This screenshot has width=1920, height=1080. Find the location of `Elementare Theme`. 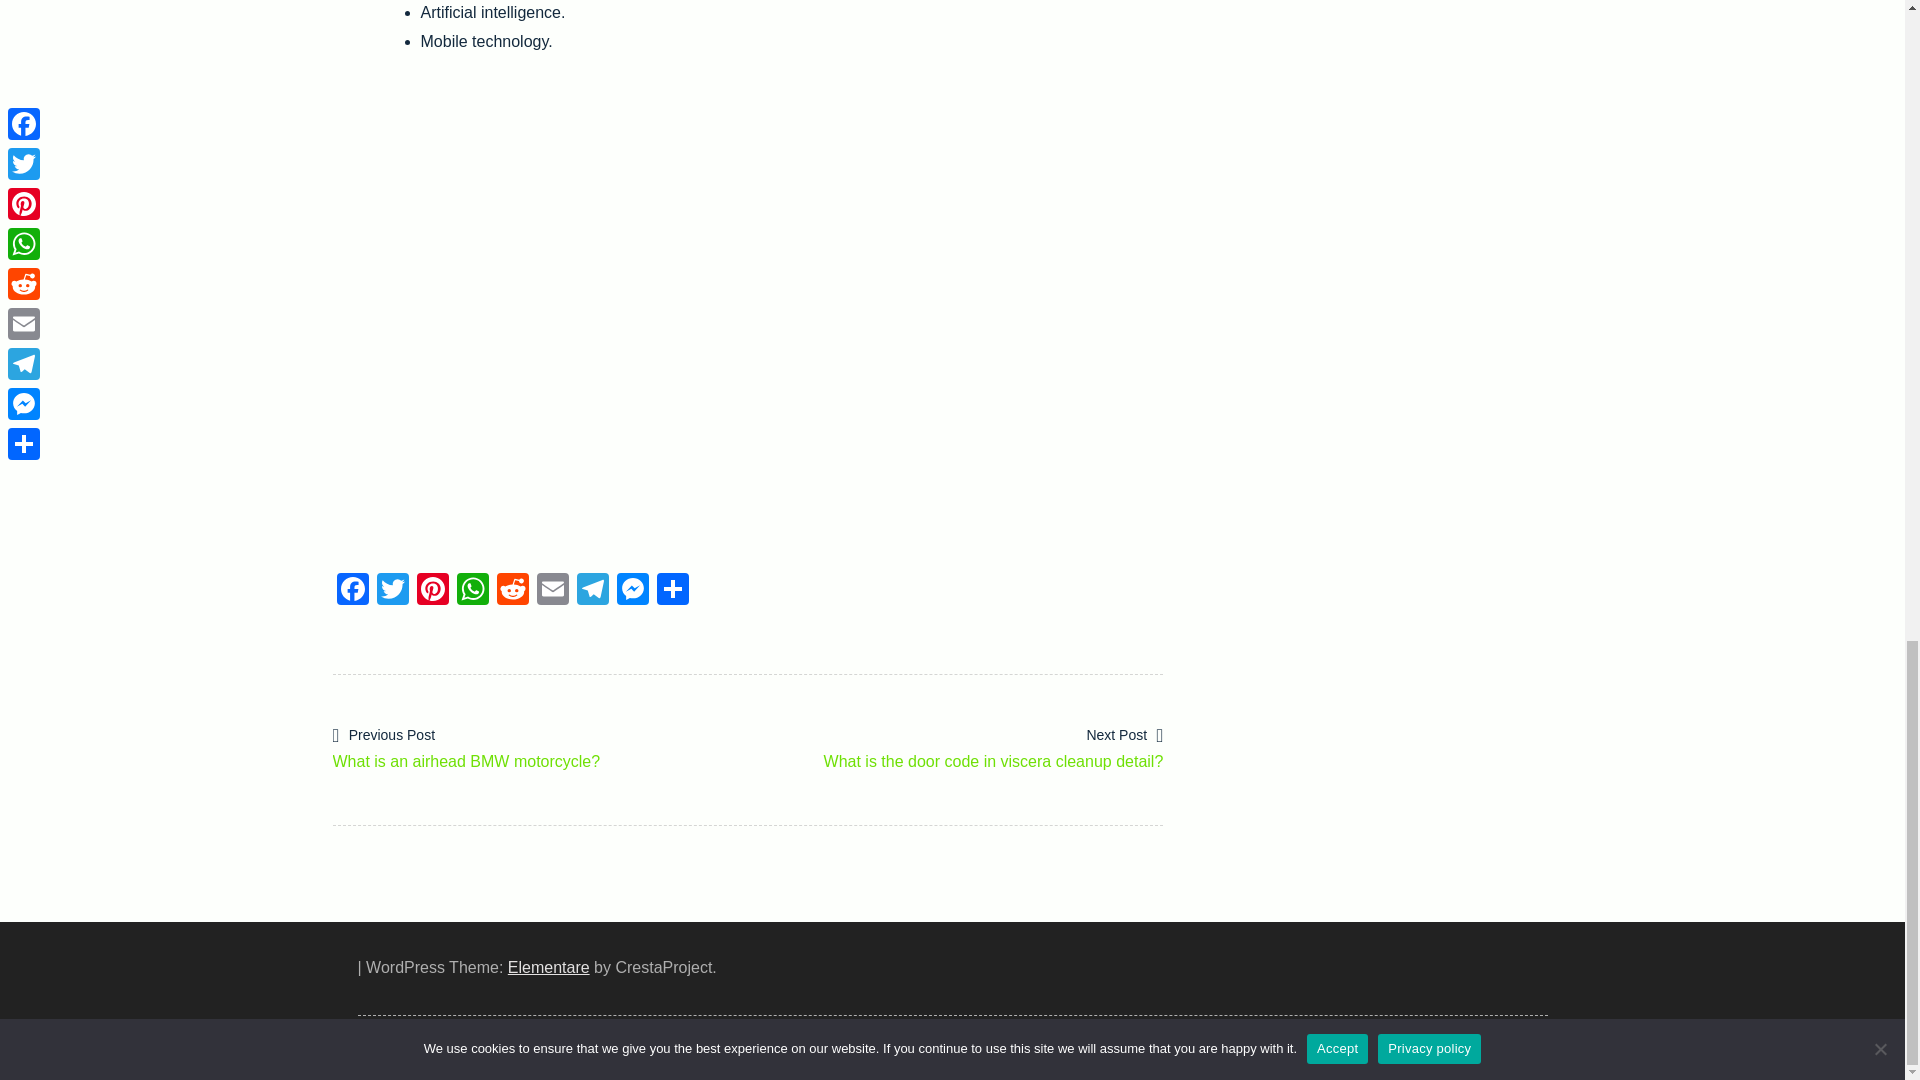

Elementare Theme is located at coordinates (548, 968).